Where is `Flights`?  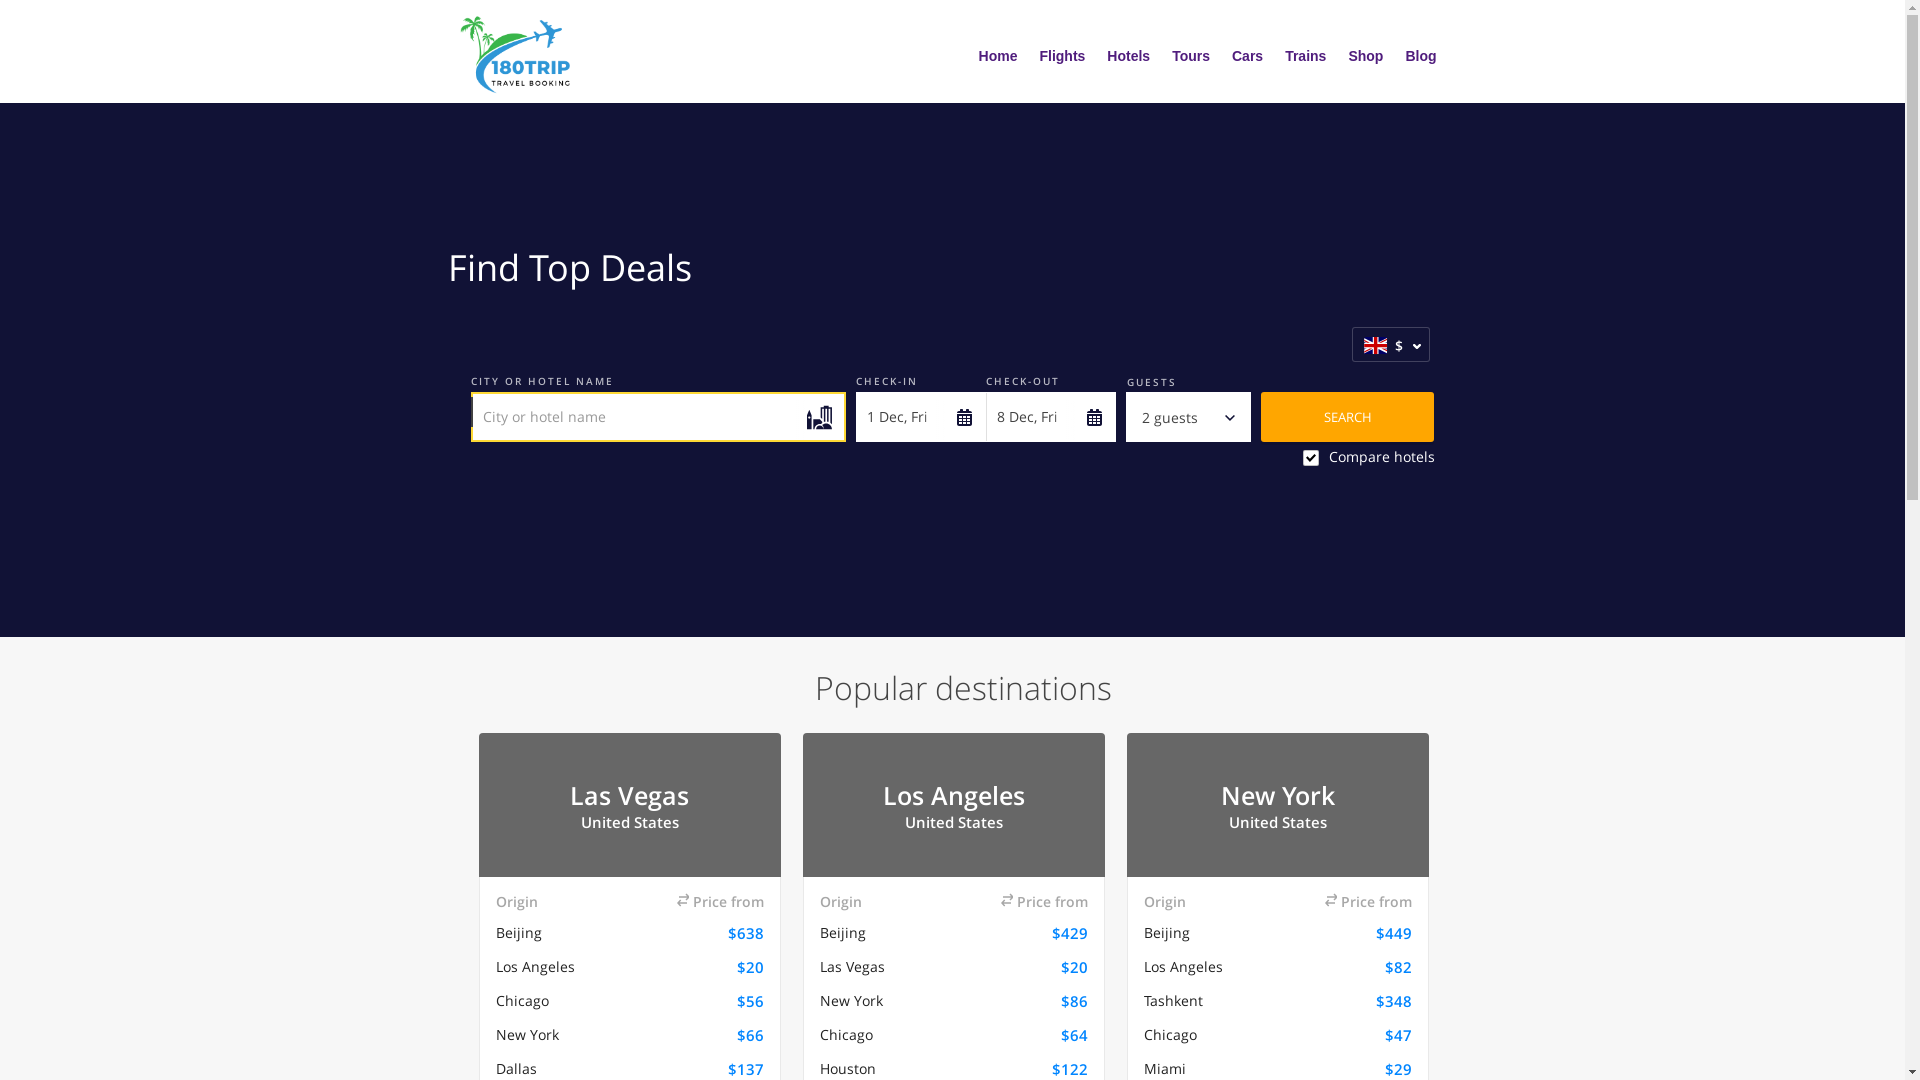
Flights is located at coordinates (1062, 57).